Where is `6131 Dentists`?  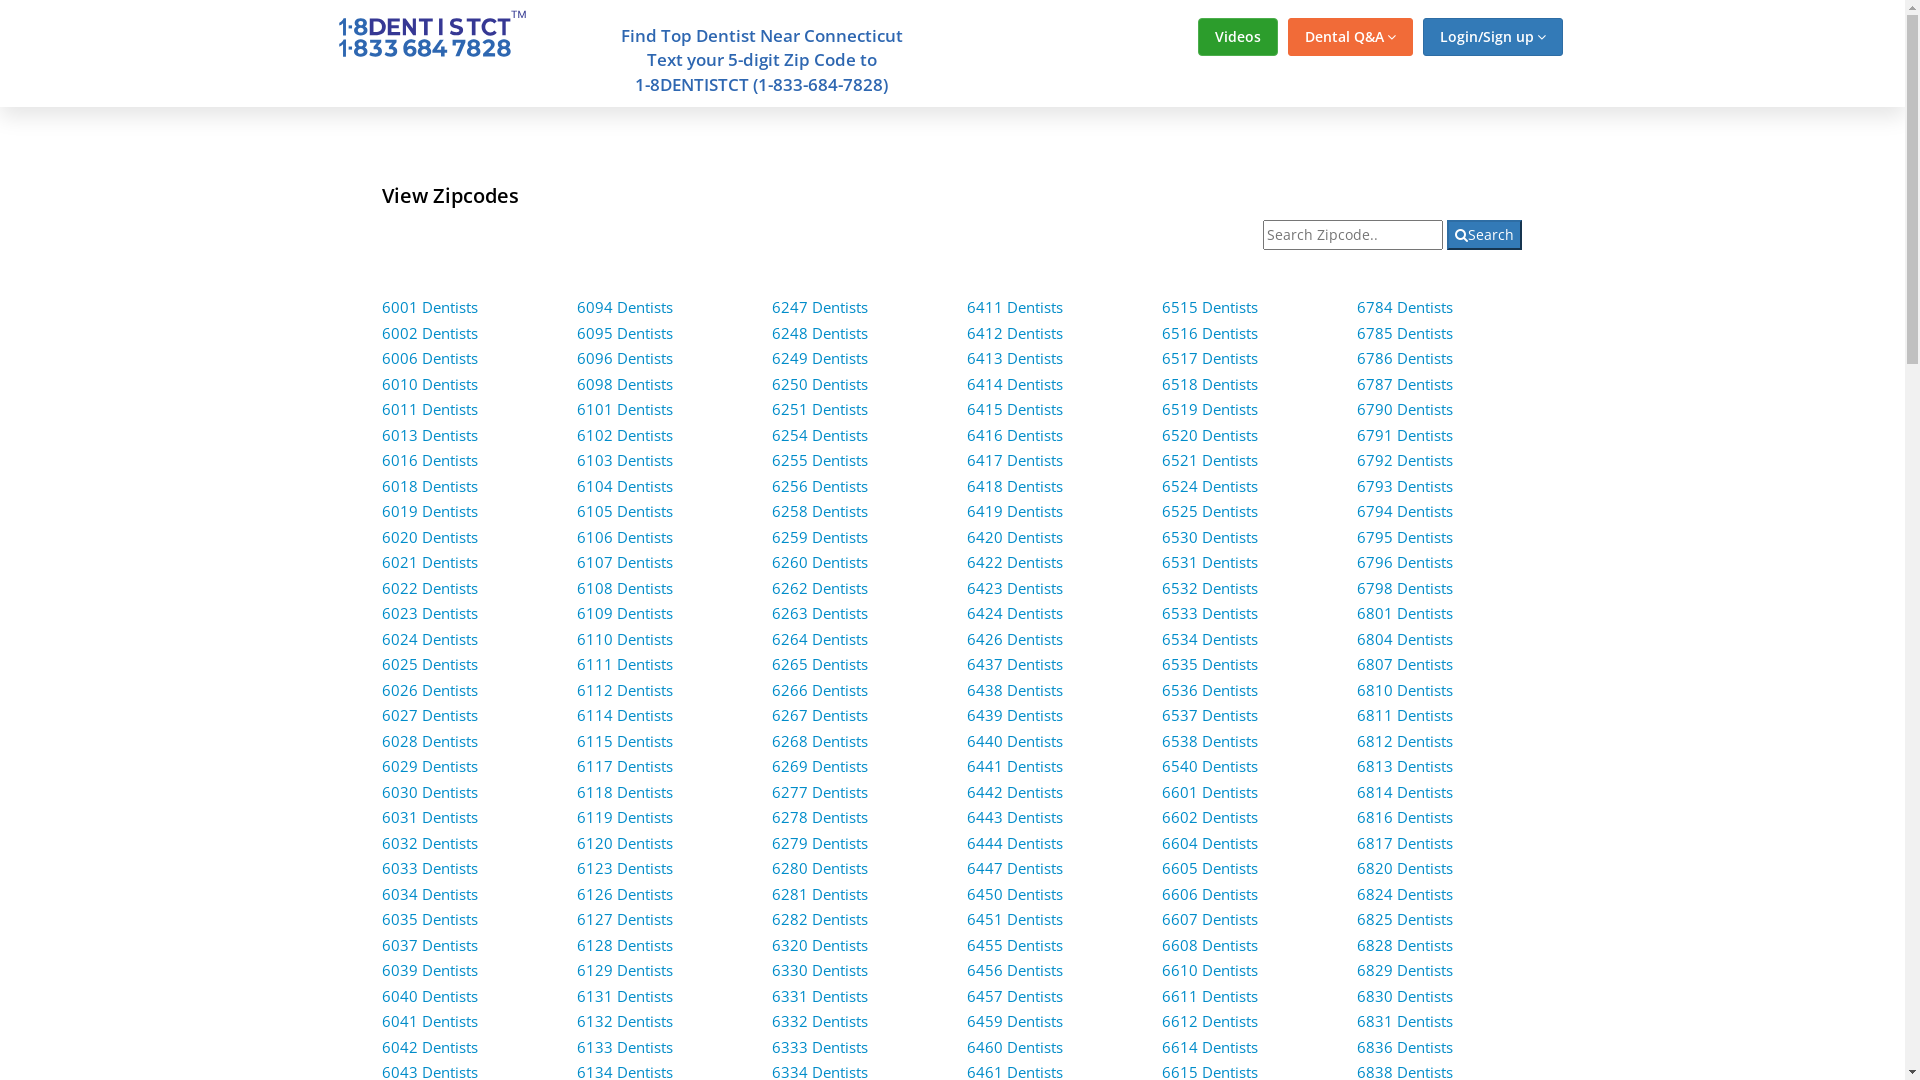
6131 Dentists is located at coordinates (625, 996).